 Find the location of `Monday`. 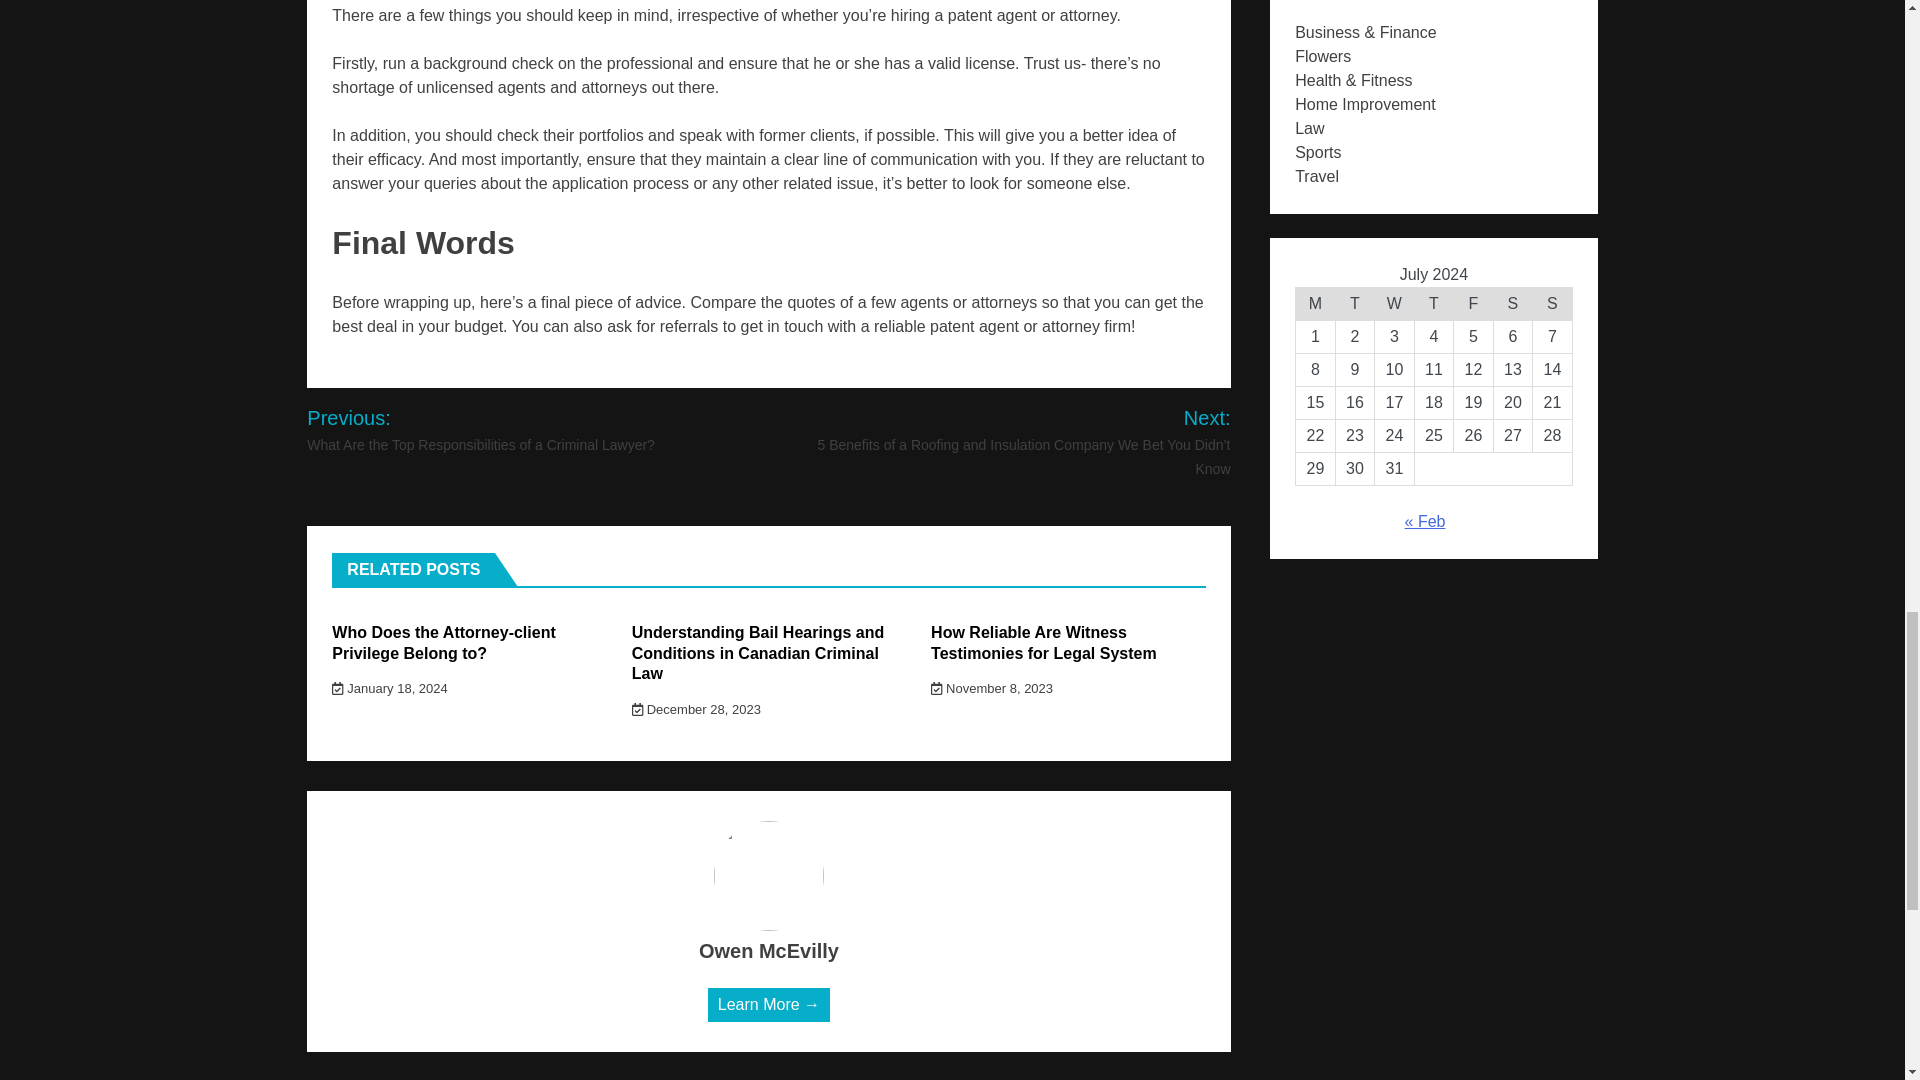

Monday is located at coordinates (1316, 304).